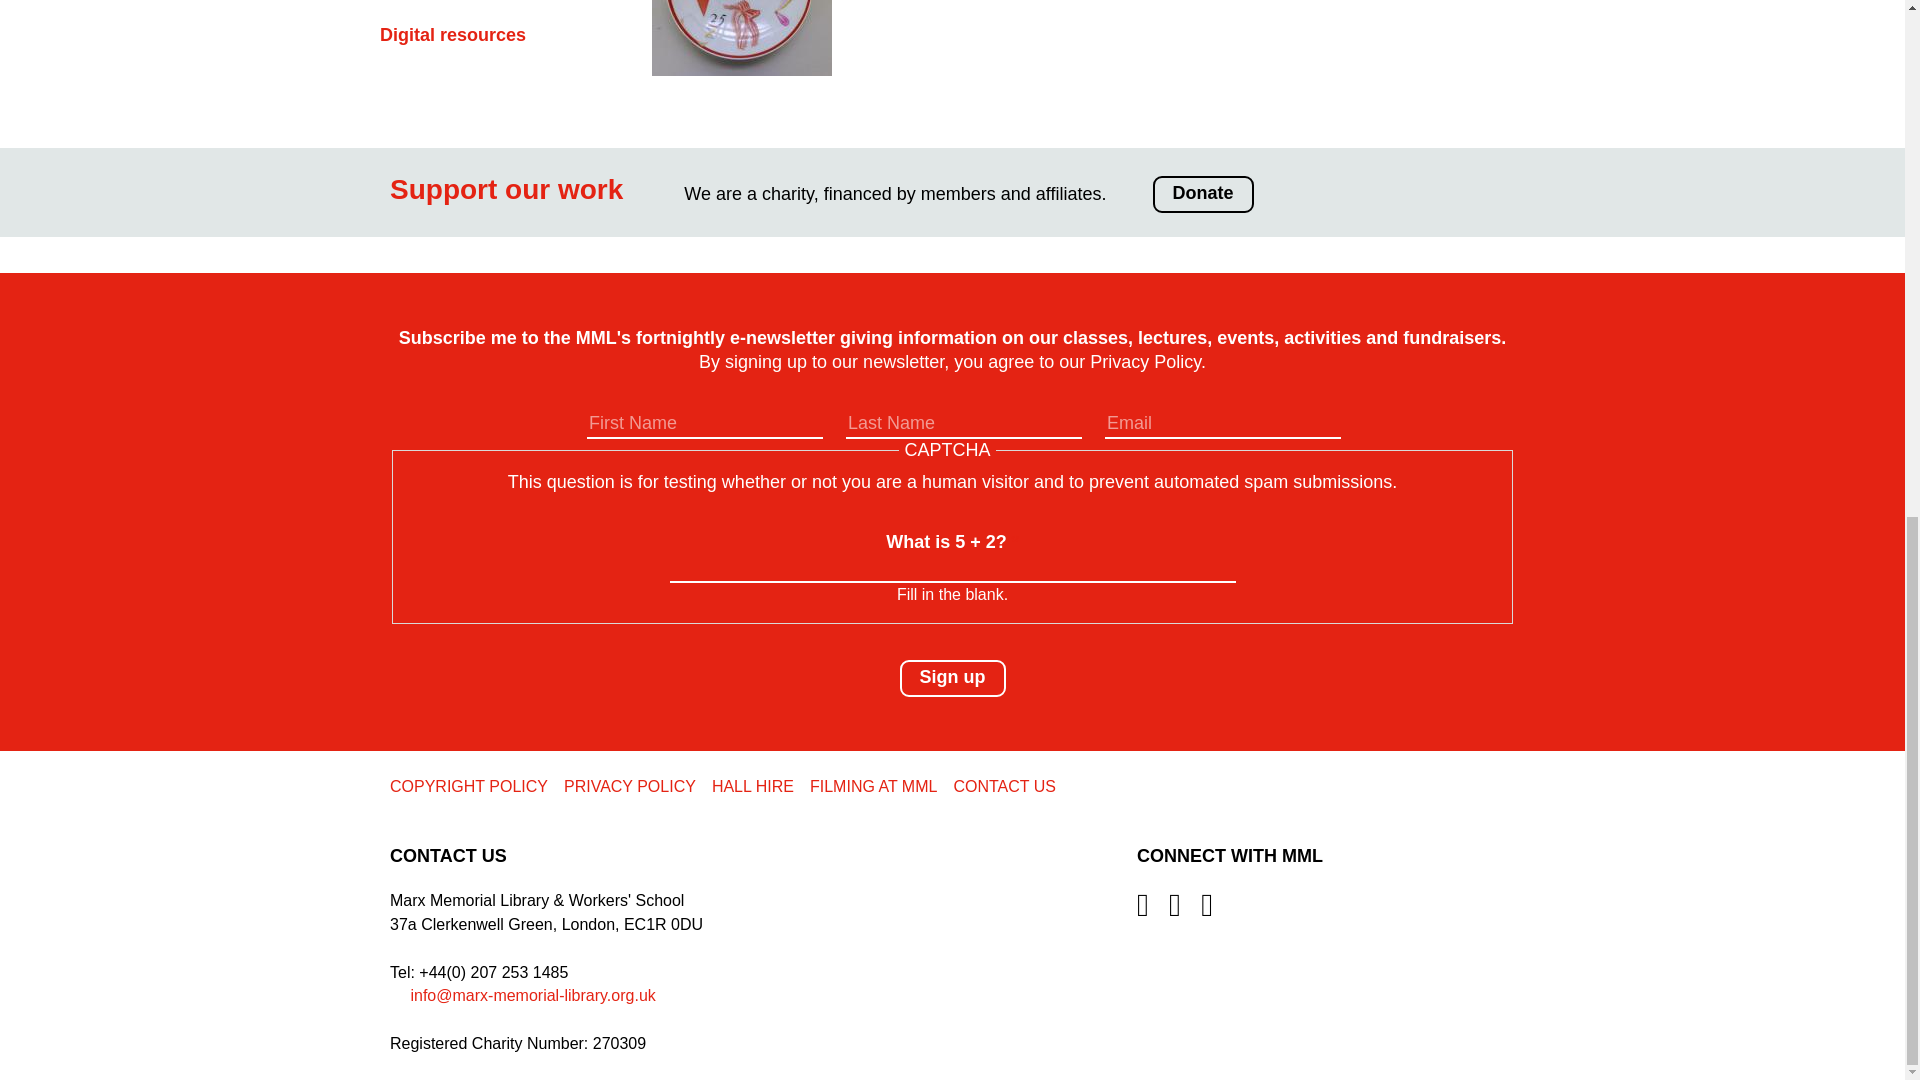  Describe the element at coordinates (1146, 362) in the screenshot. I see `Privacy Policy` at that location.